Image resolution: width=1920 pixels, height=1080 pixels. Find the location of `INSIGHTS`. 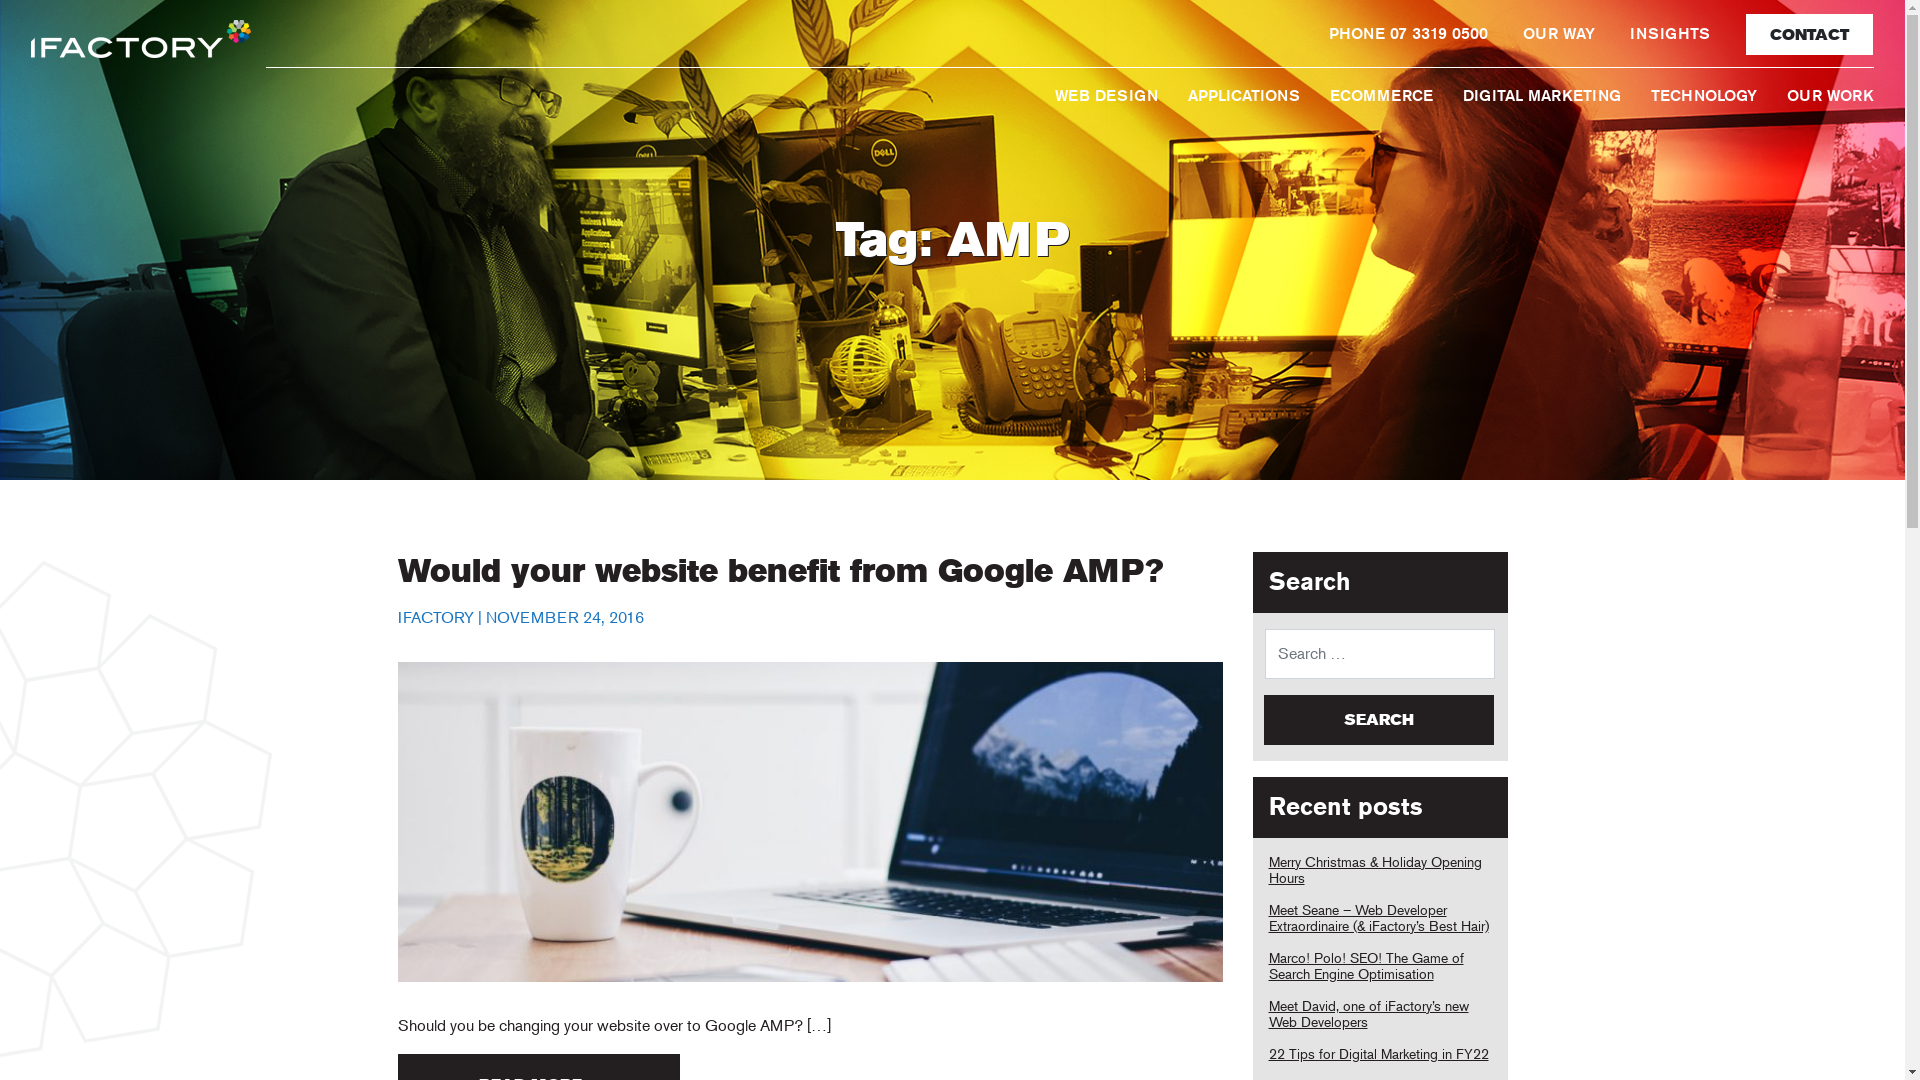

INSIGHTS is located at coordinates (1670, 34).